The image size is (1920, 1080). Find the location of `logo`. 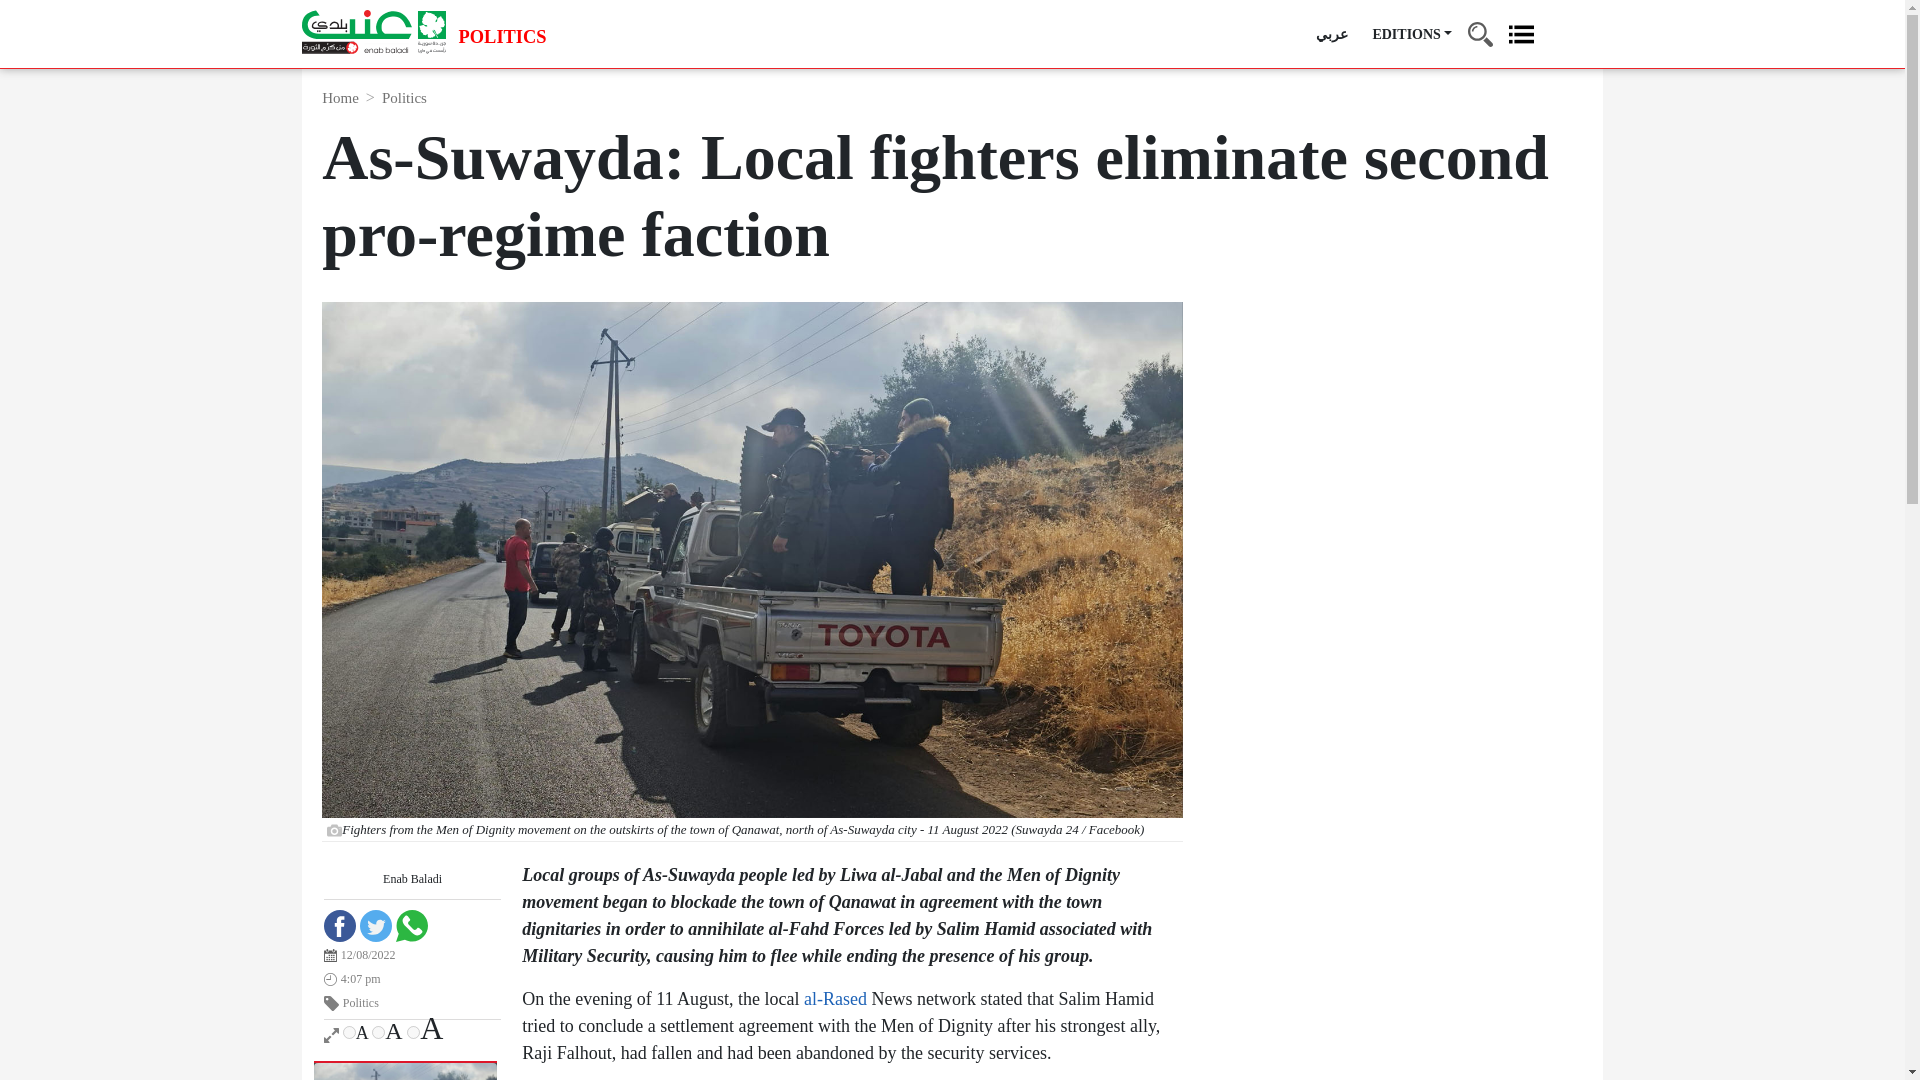

logo is located at coordinates (373, 32).